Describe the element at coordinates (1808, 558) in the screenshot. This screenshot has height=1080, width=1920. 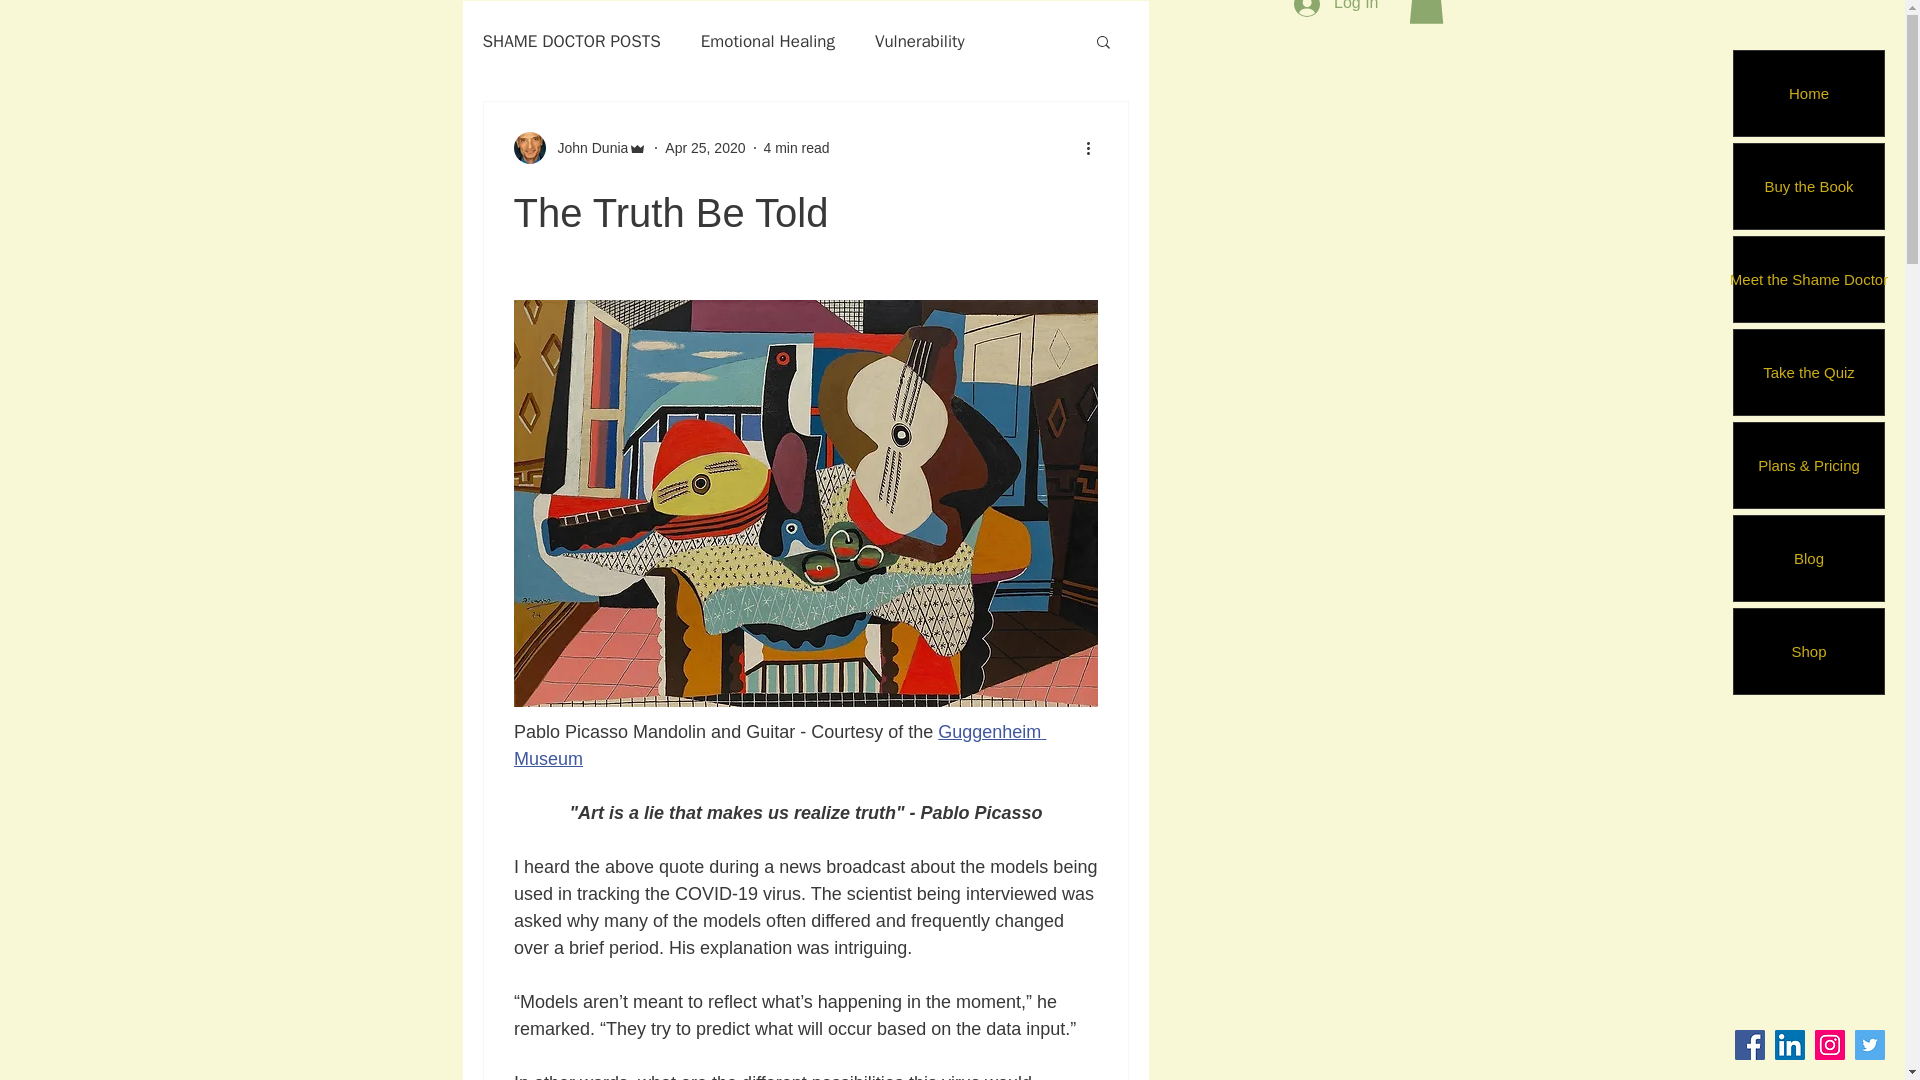
I see `Blog` at that location.